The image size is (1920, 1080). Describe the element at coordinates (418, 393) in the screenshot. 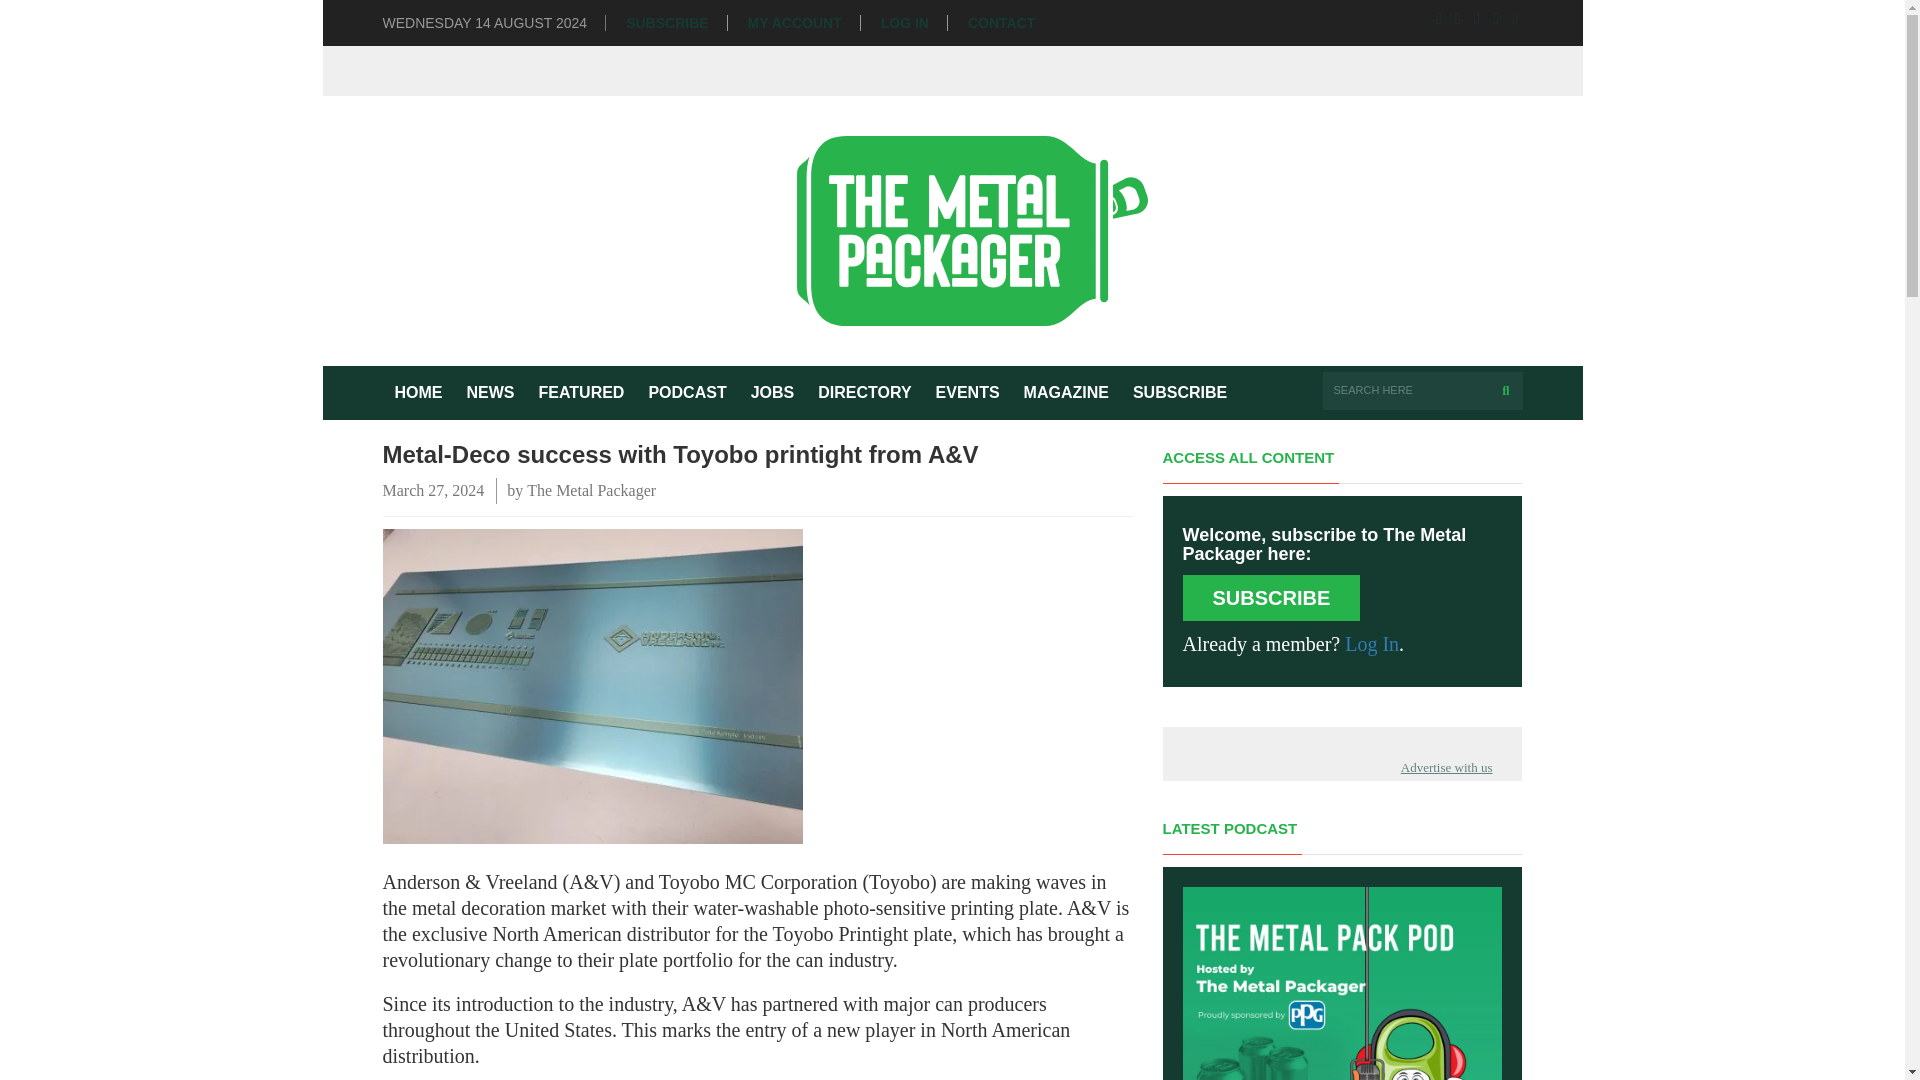

I see `HOME` at that location.